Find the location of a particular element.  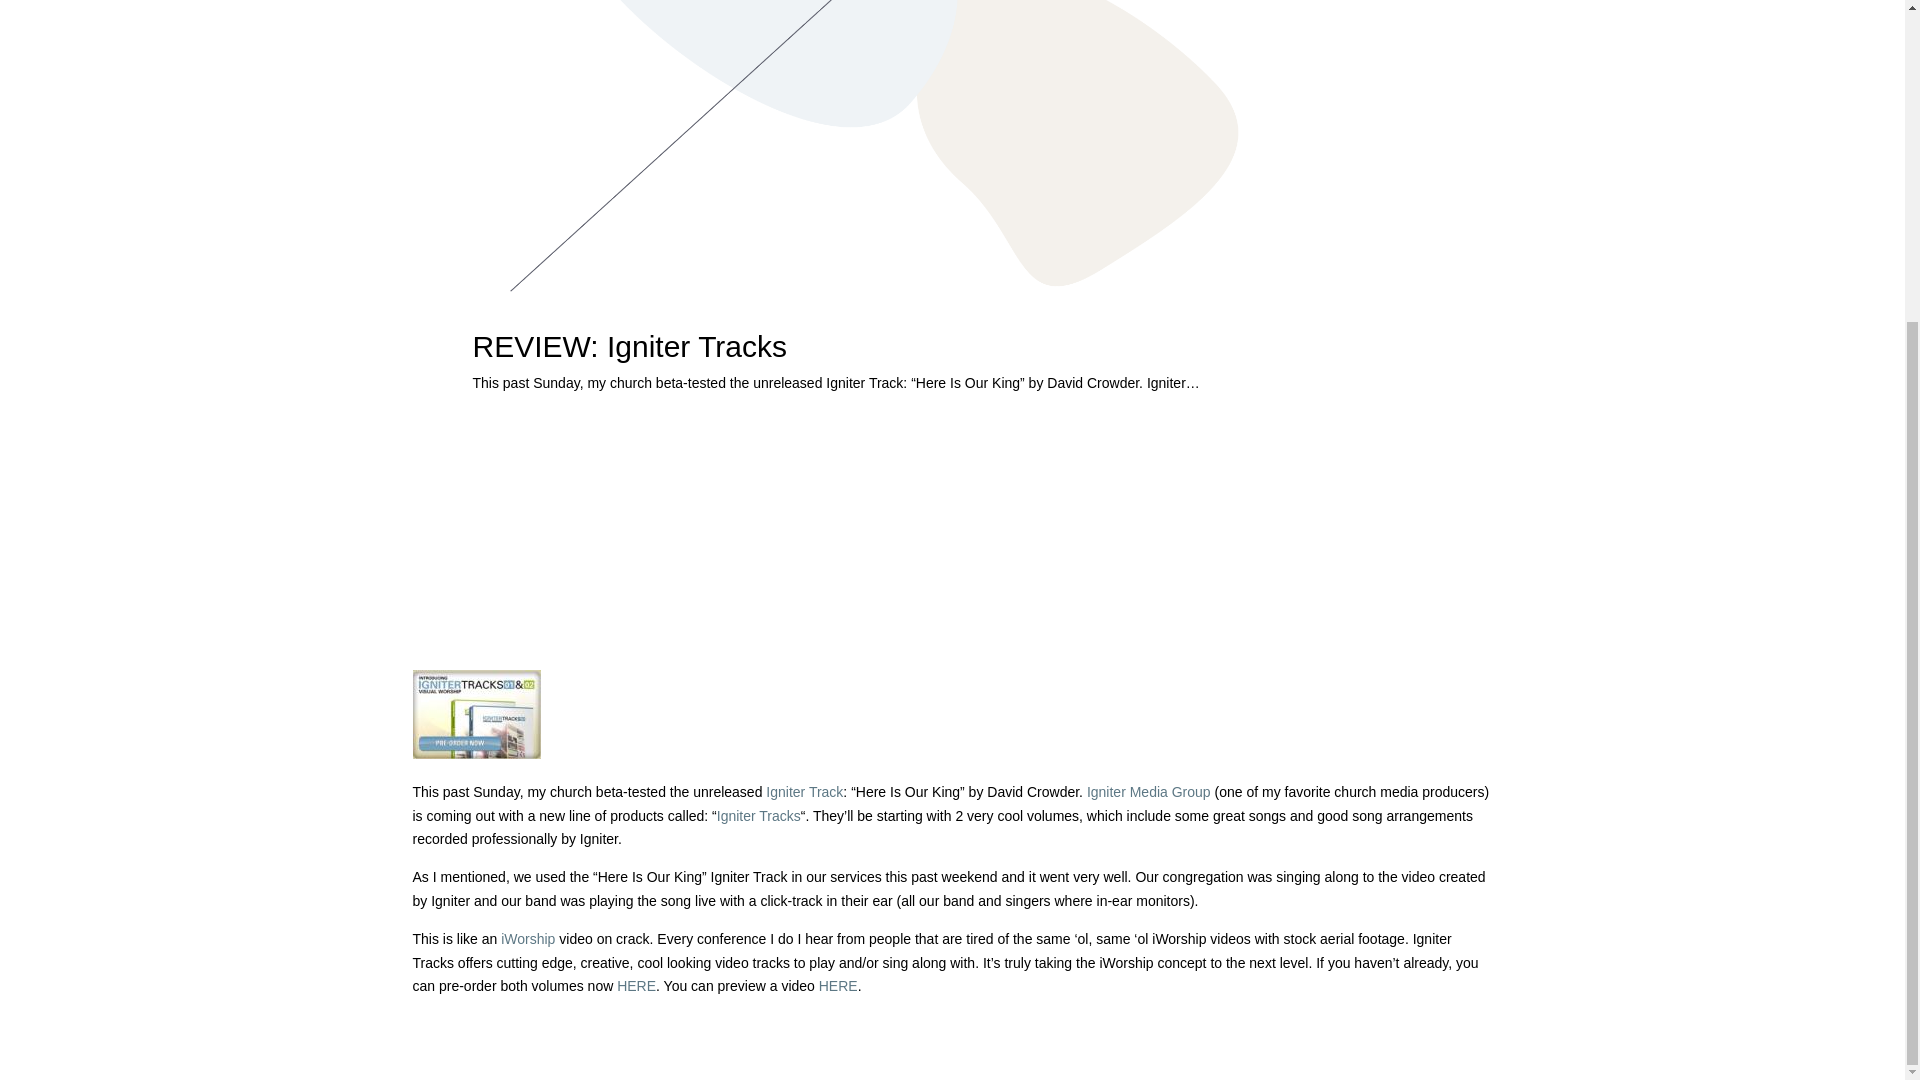

Igniter Media Group is located at coordinates (1148, 792).